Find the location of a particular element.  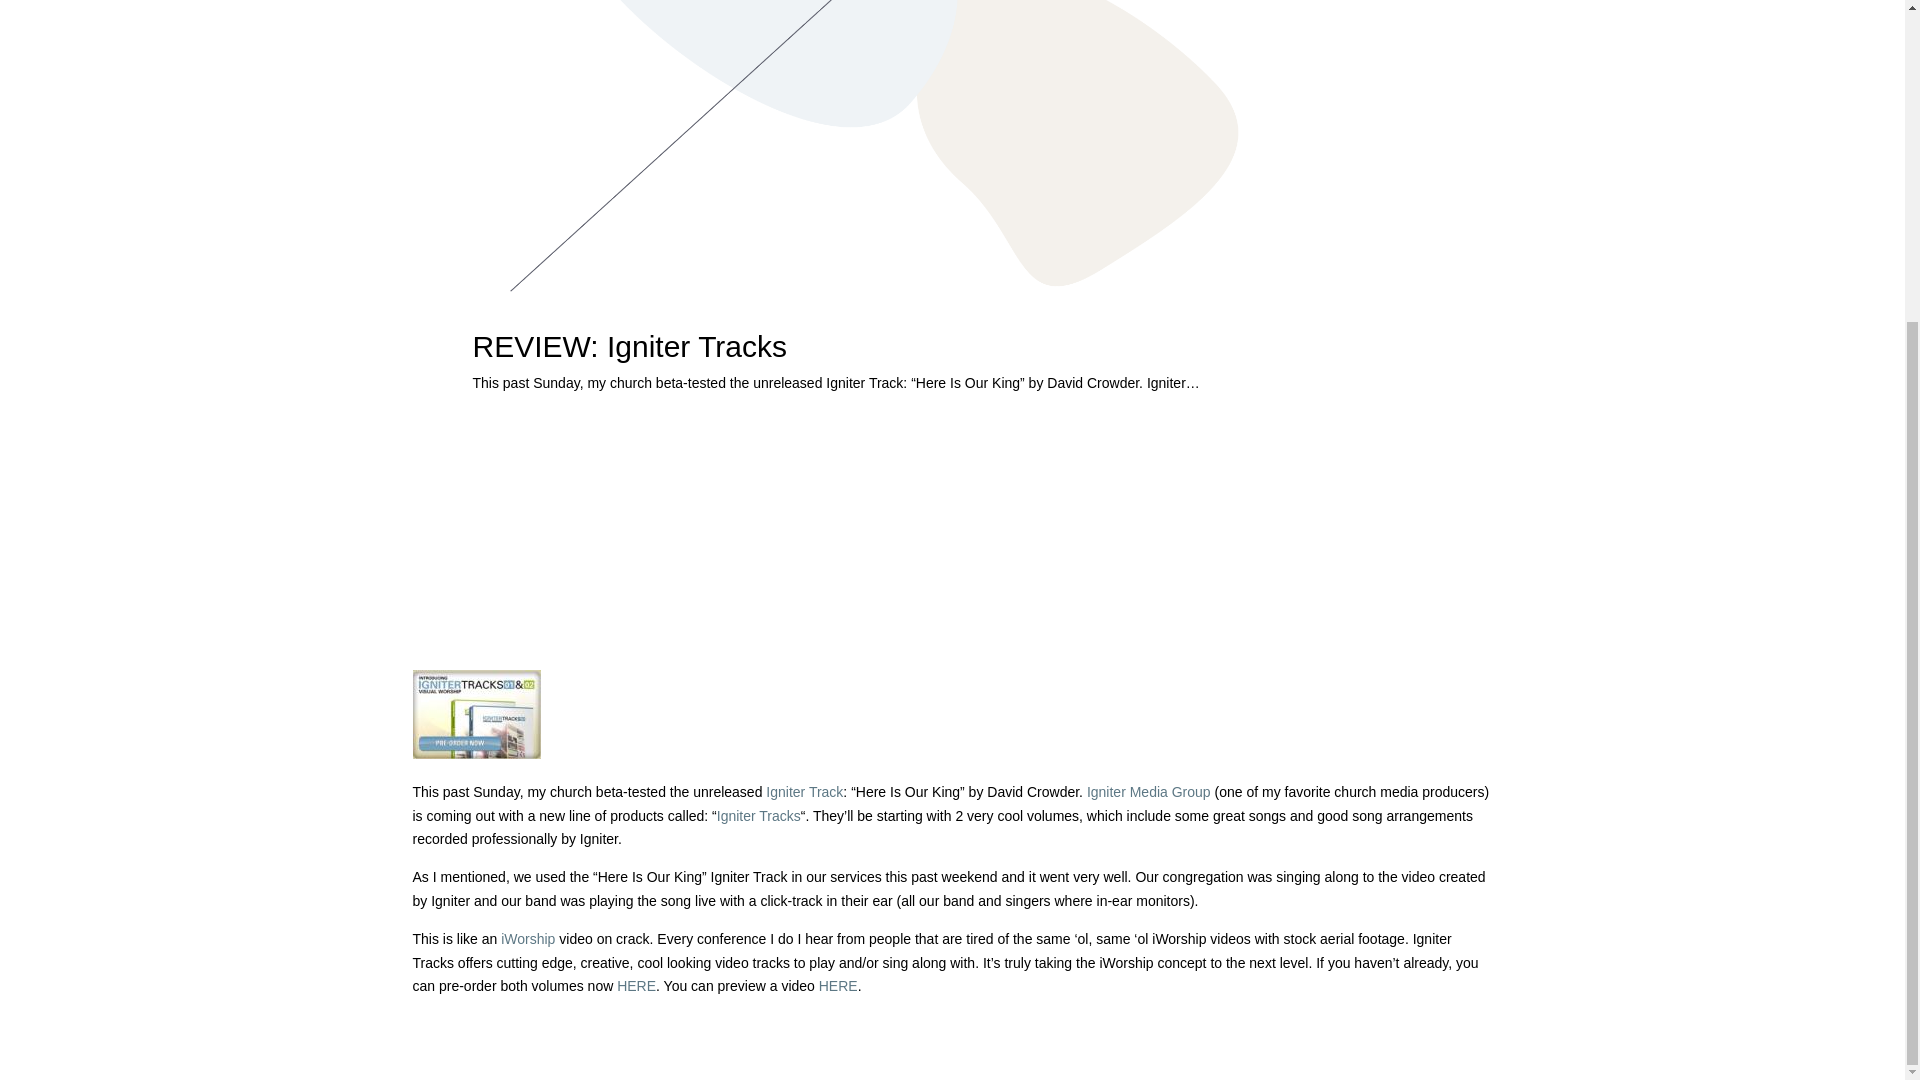

Igniter Media Group is located at coordinates (1148, 792).